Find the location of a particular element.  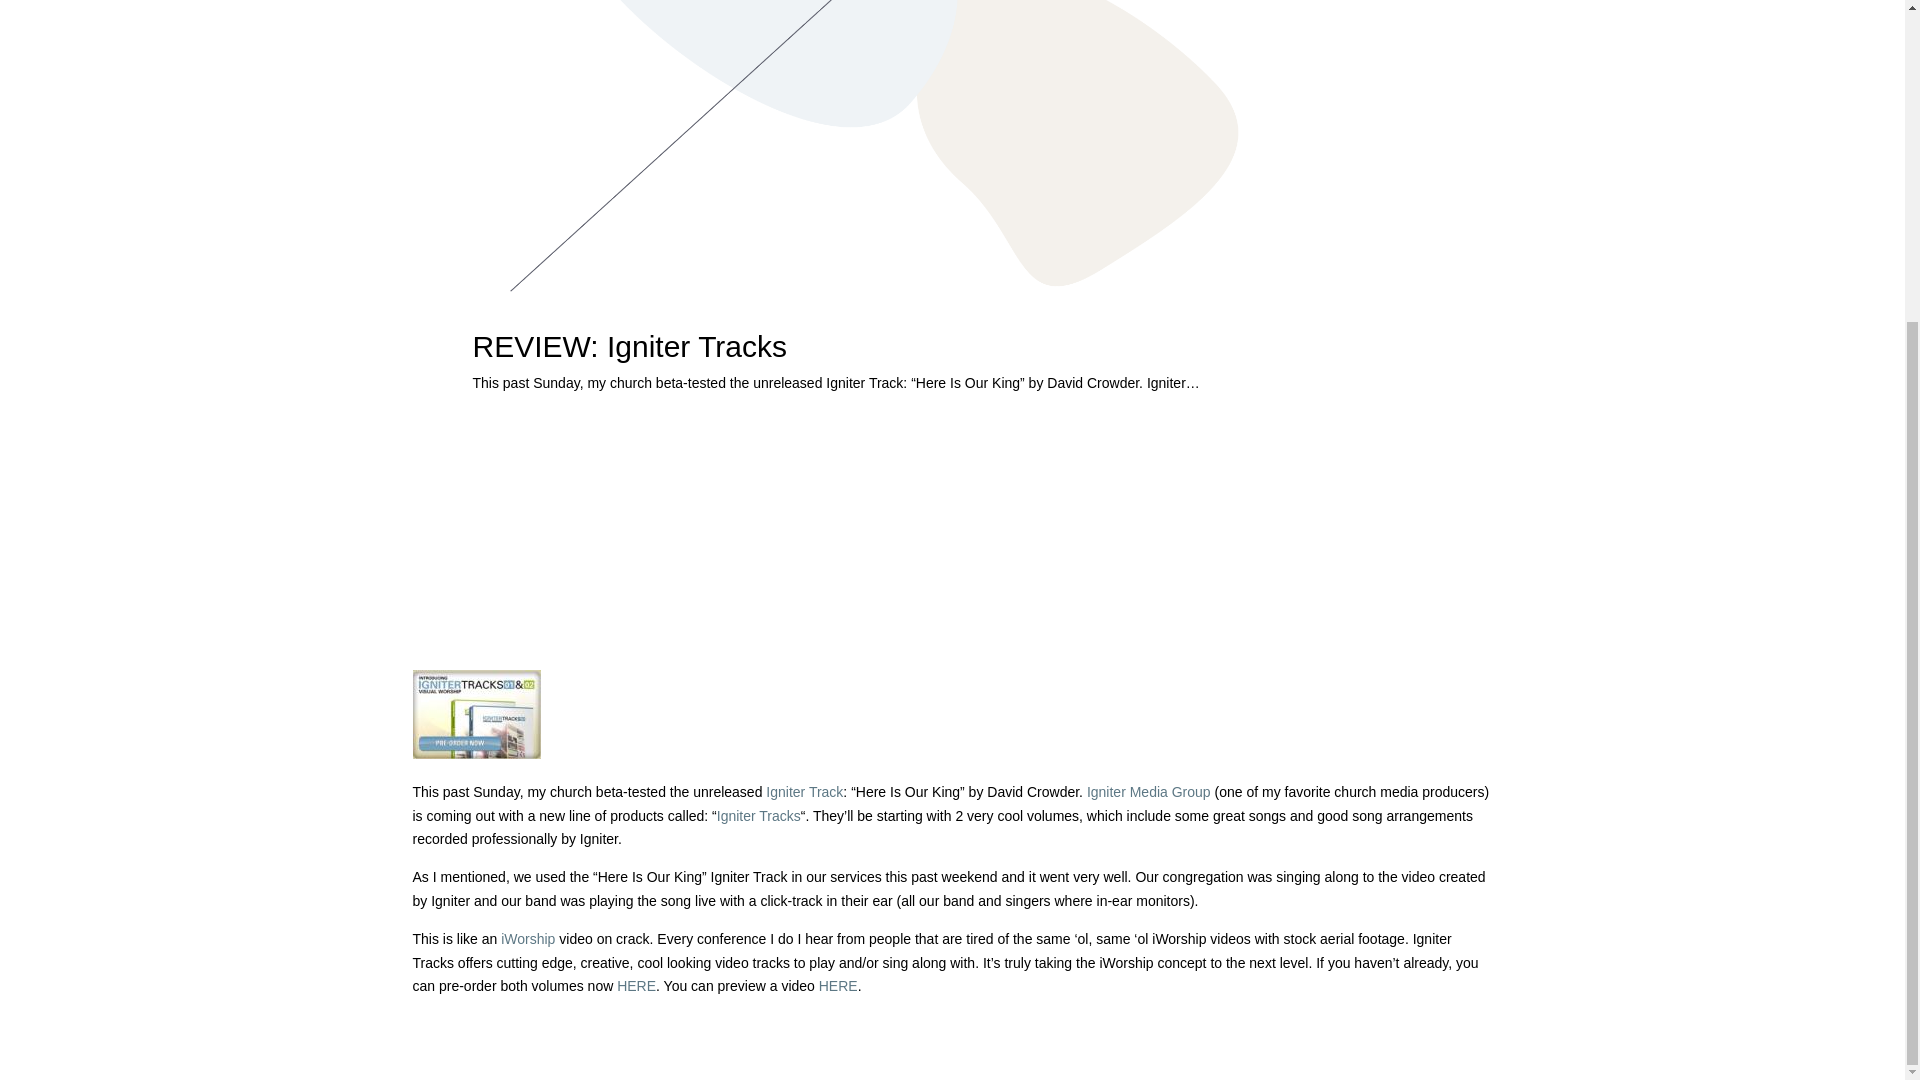

Igniter Media Group is located at coordinates (1148, 792).